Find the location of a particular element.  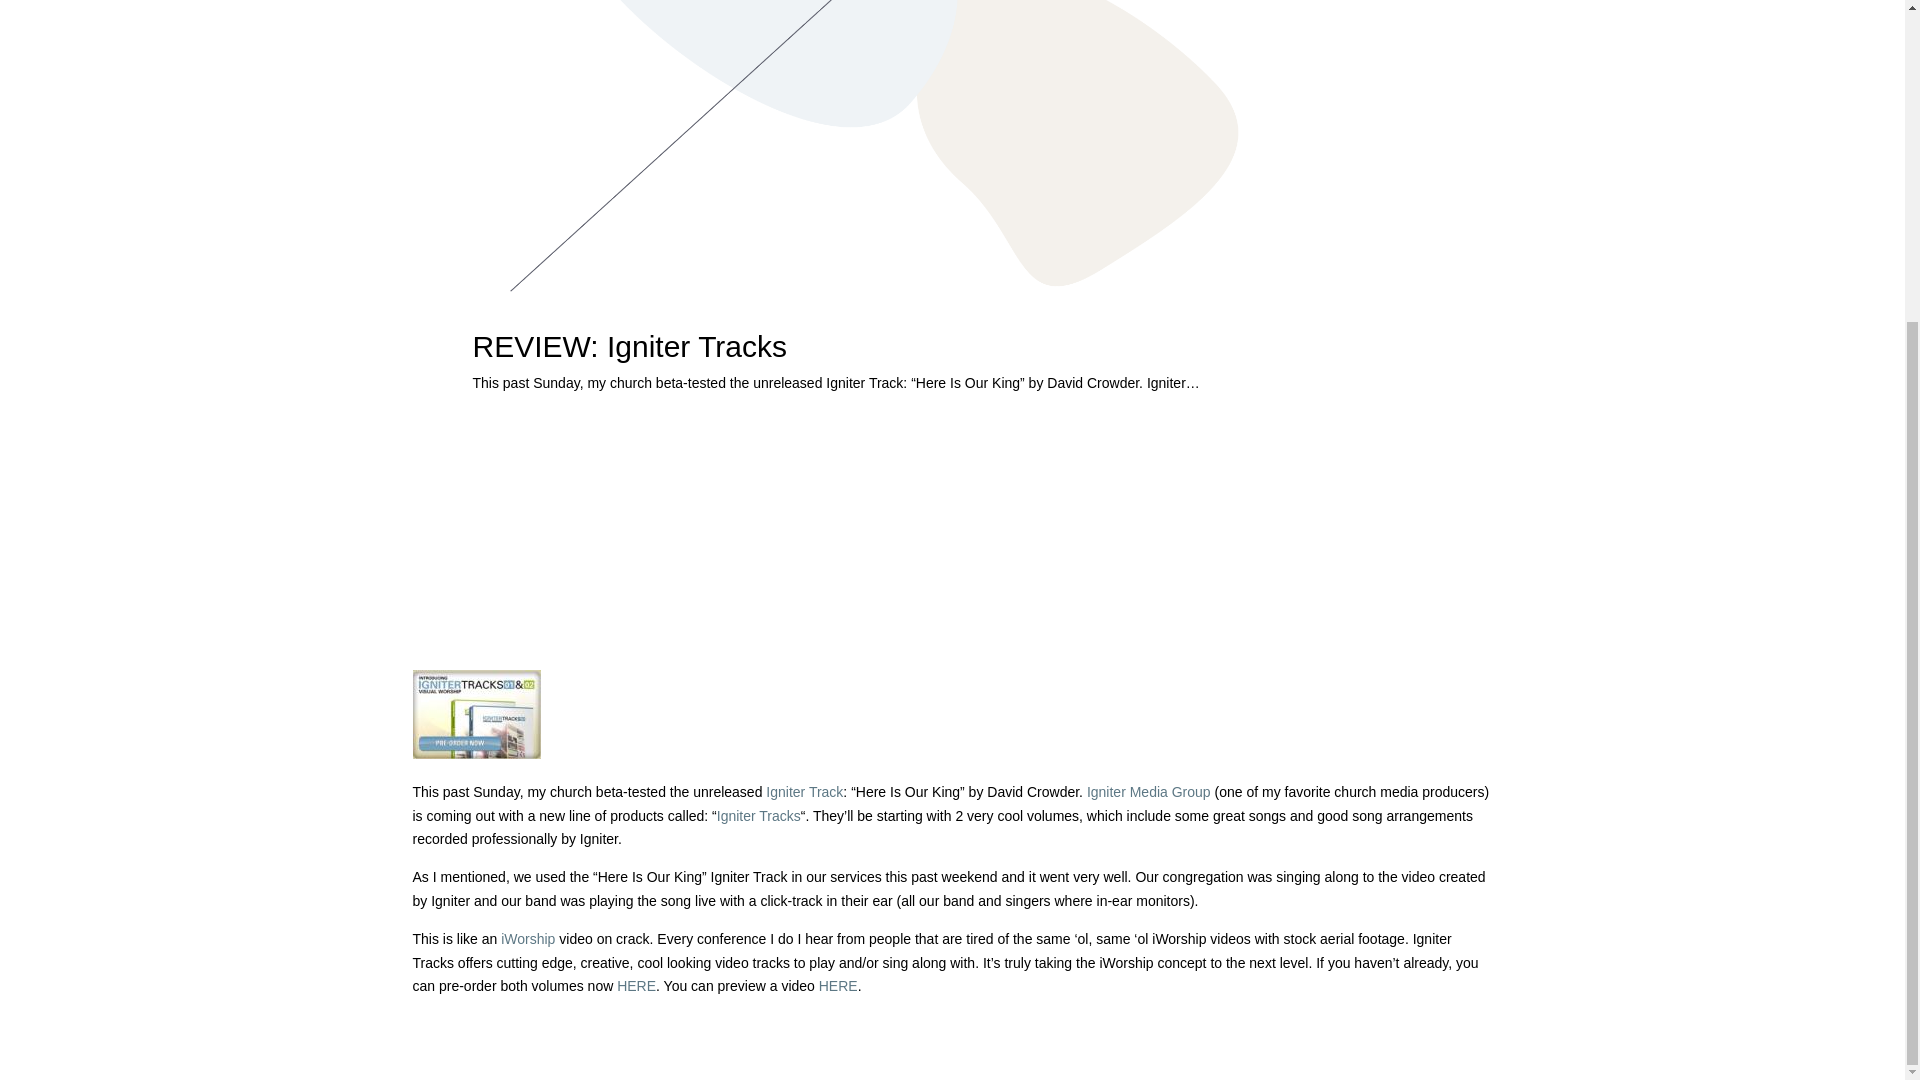

Igniter Media Group is located at coordinates (1148, 792).